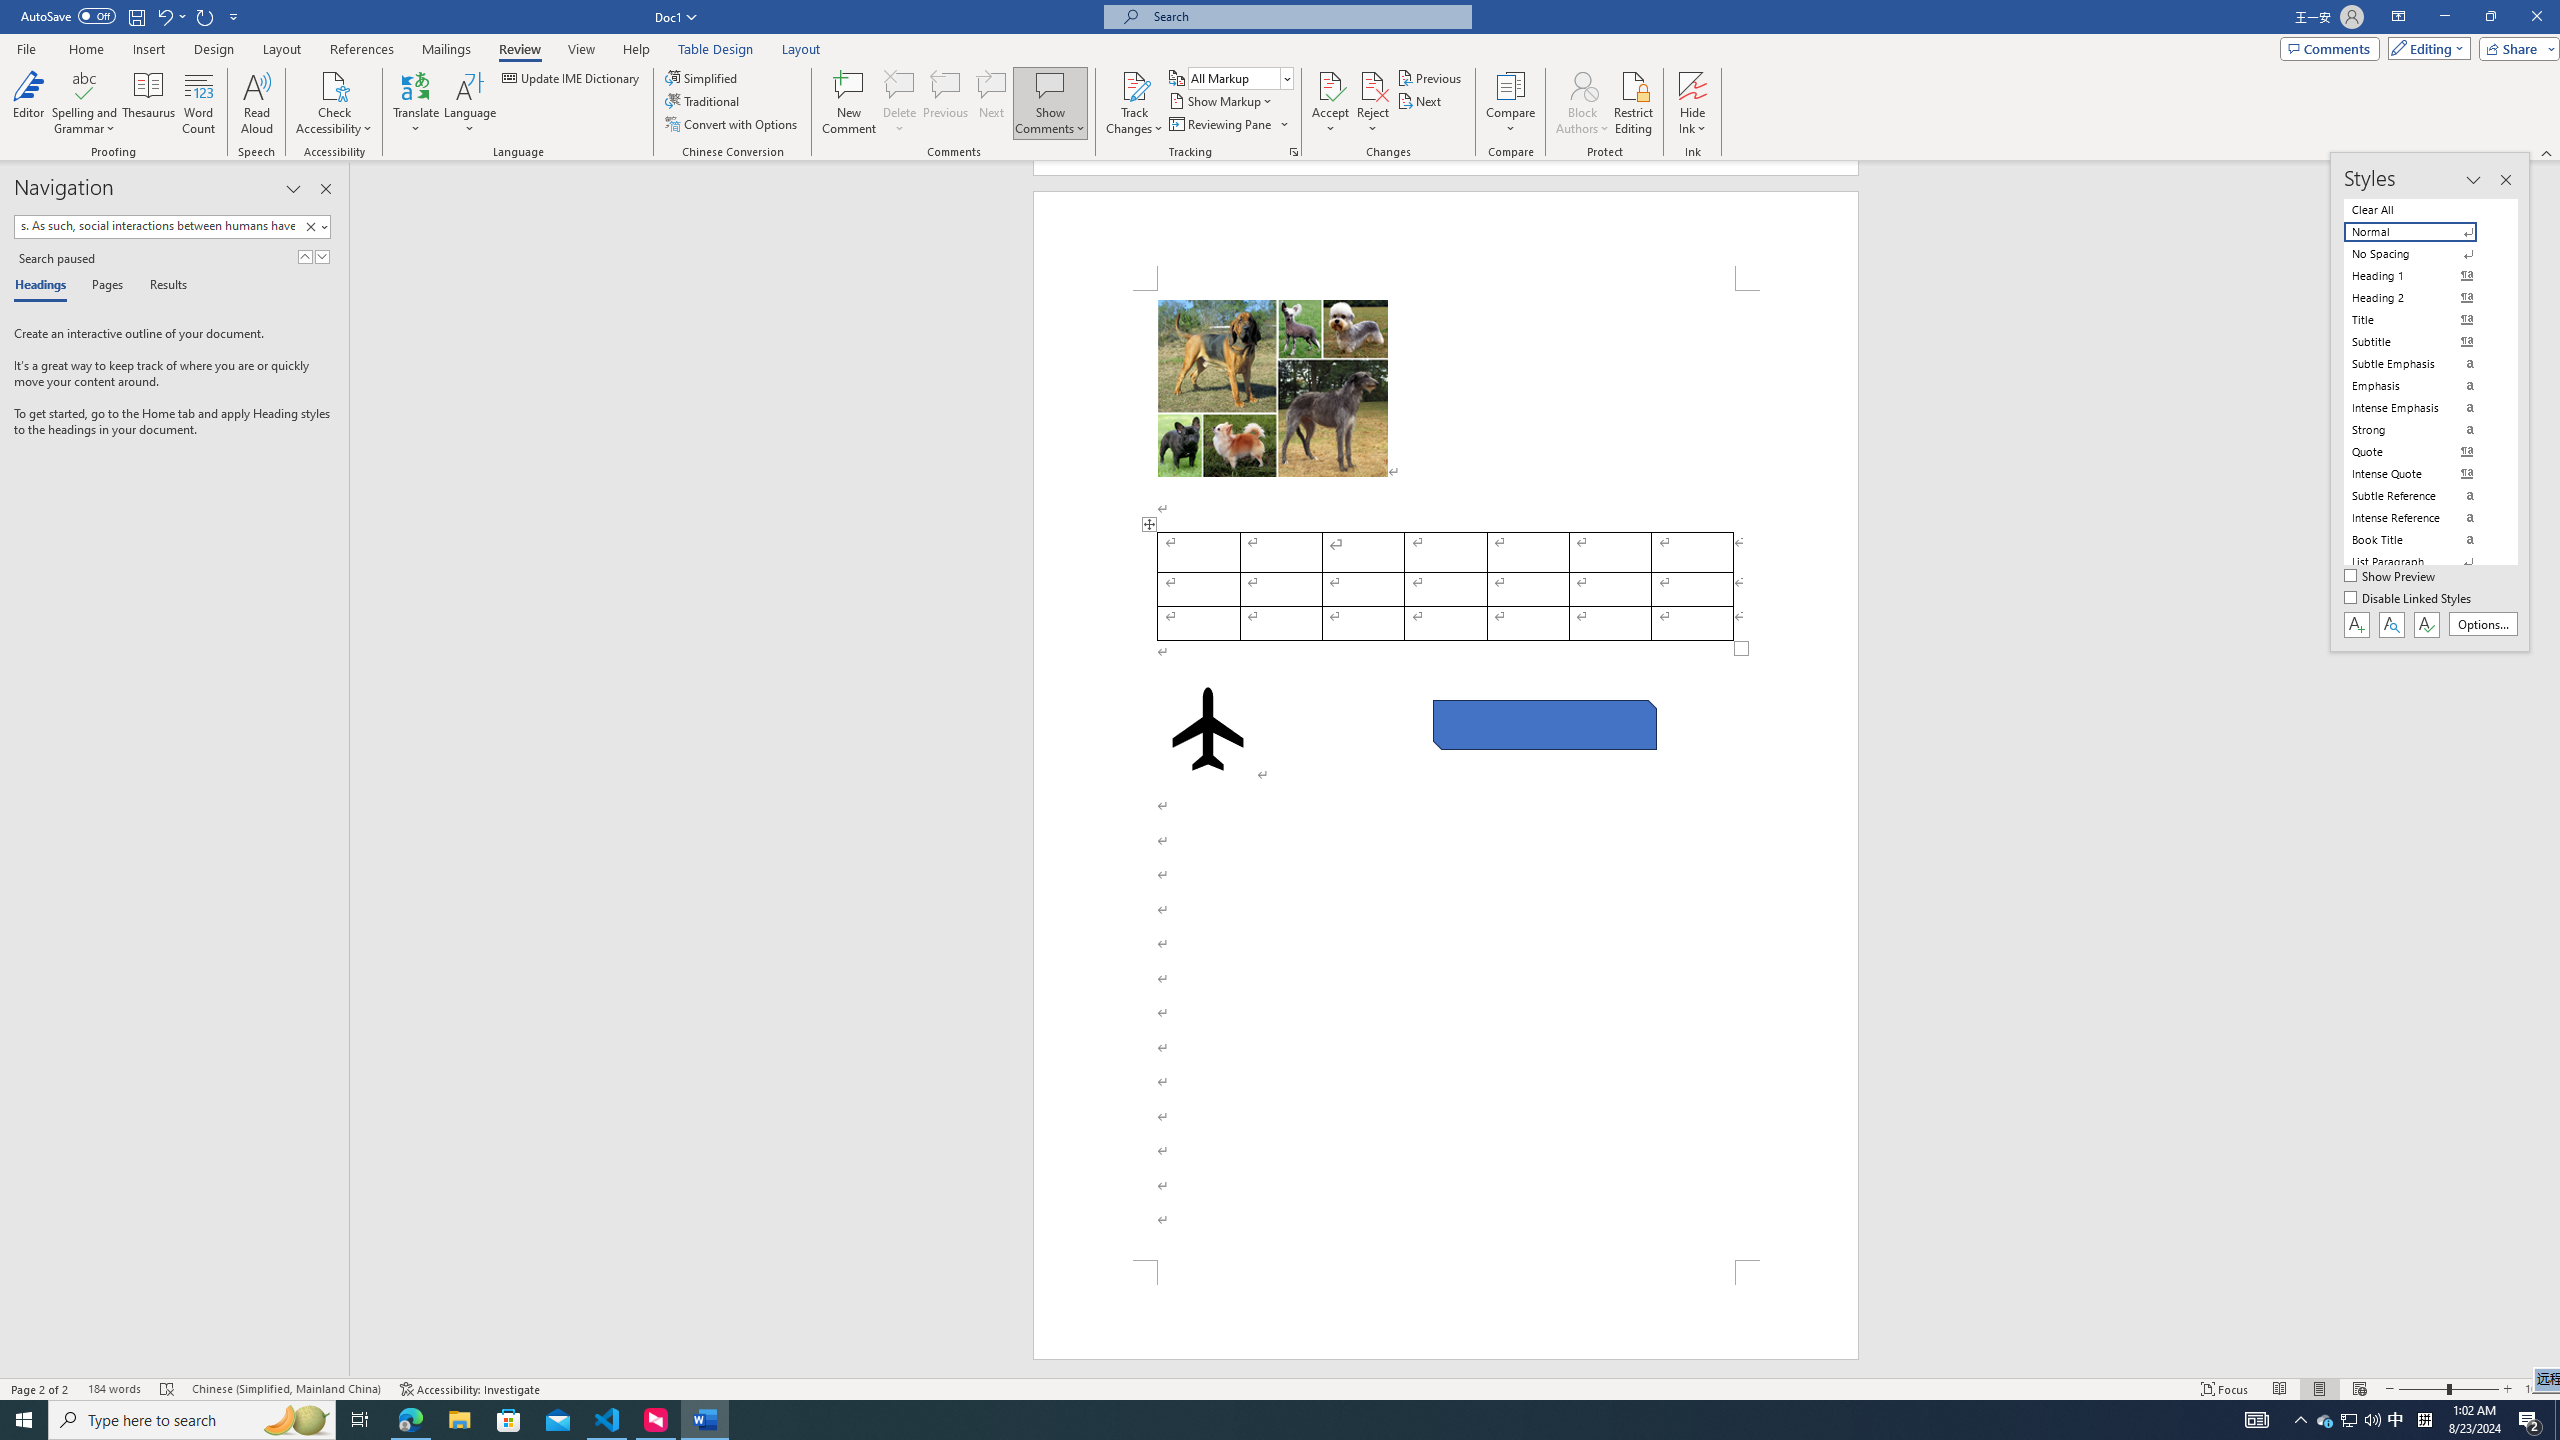 The image size is (2560, 1440). What do you see at coordinates (1134, 103) in the screenshot?
I see `Track Changes` at bounding box center [1134, 103].